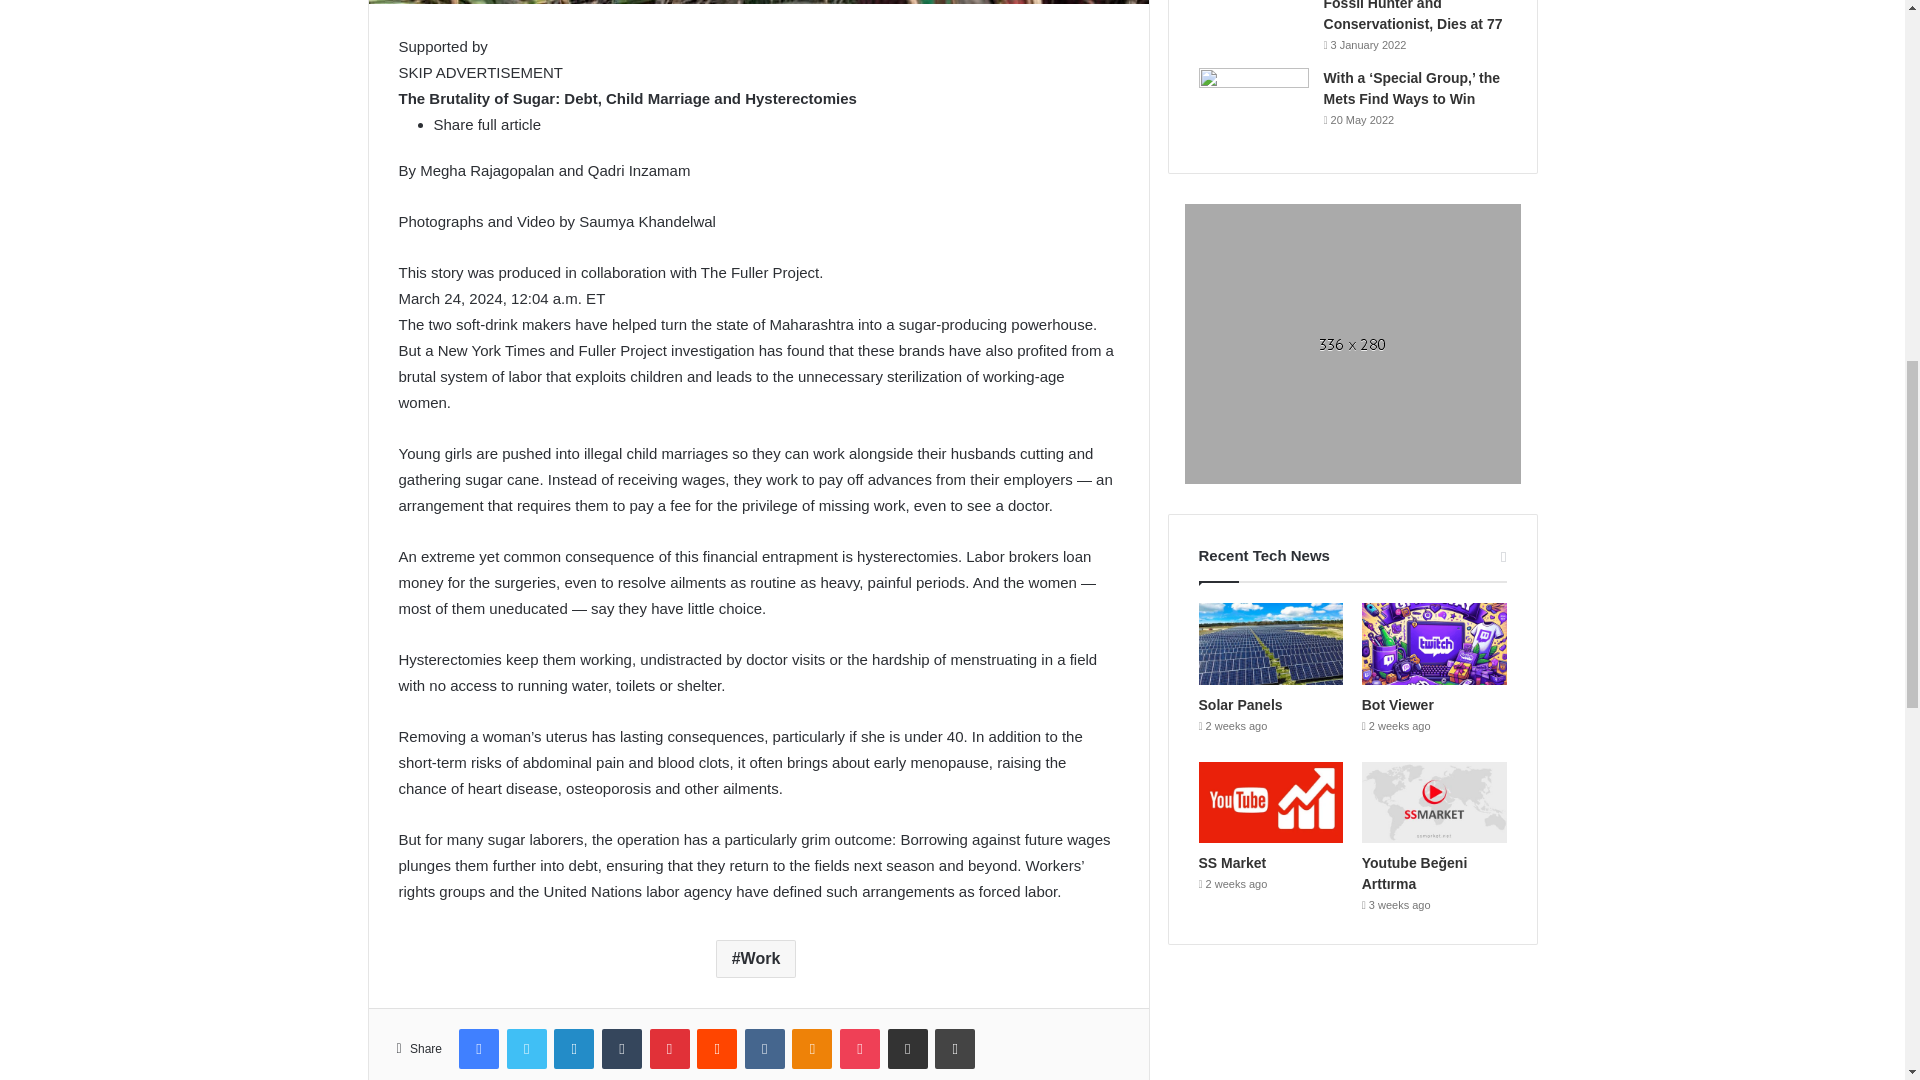  What do you see at coordinates (622, 1049) in the screenshot?
I see `Tumblr` at bounding box center [622, 1049].